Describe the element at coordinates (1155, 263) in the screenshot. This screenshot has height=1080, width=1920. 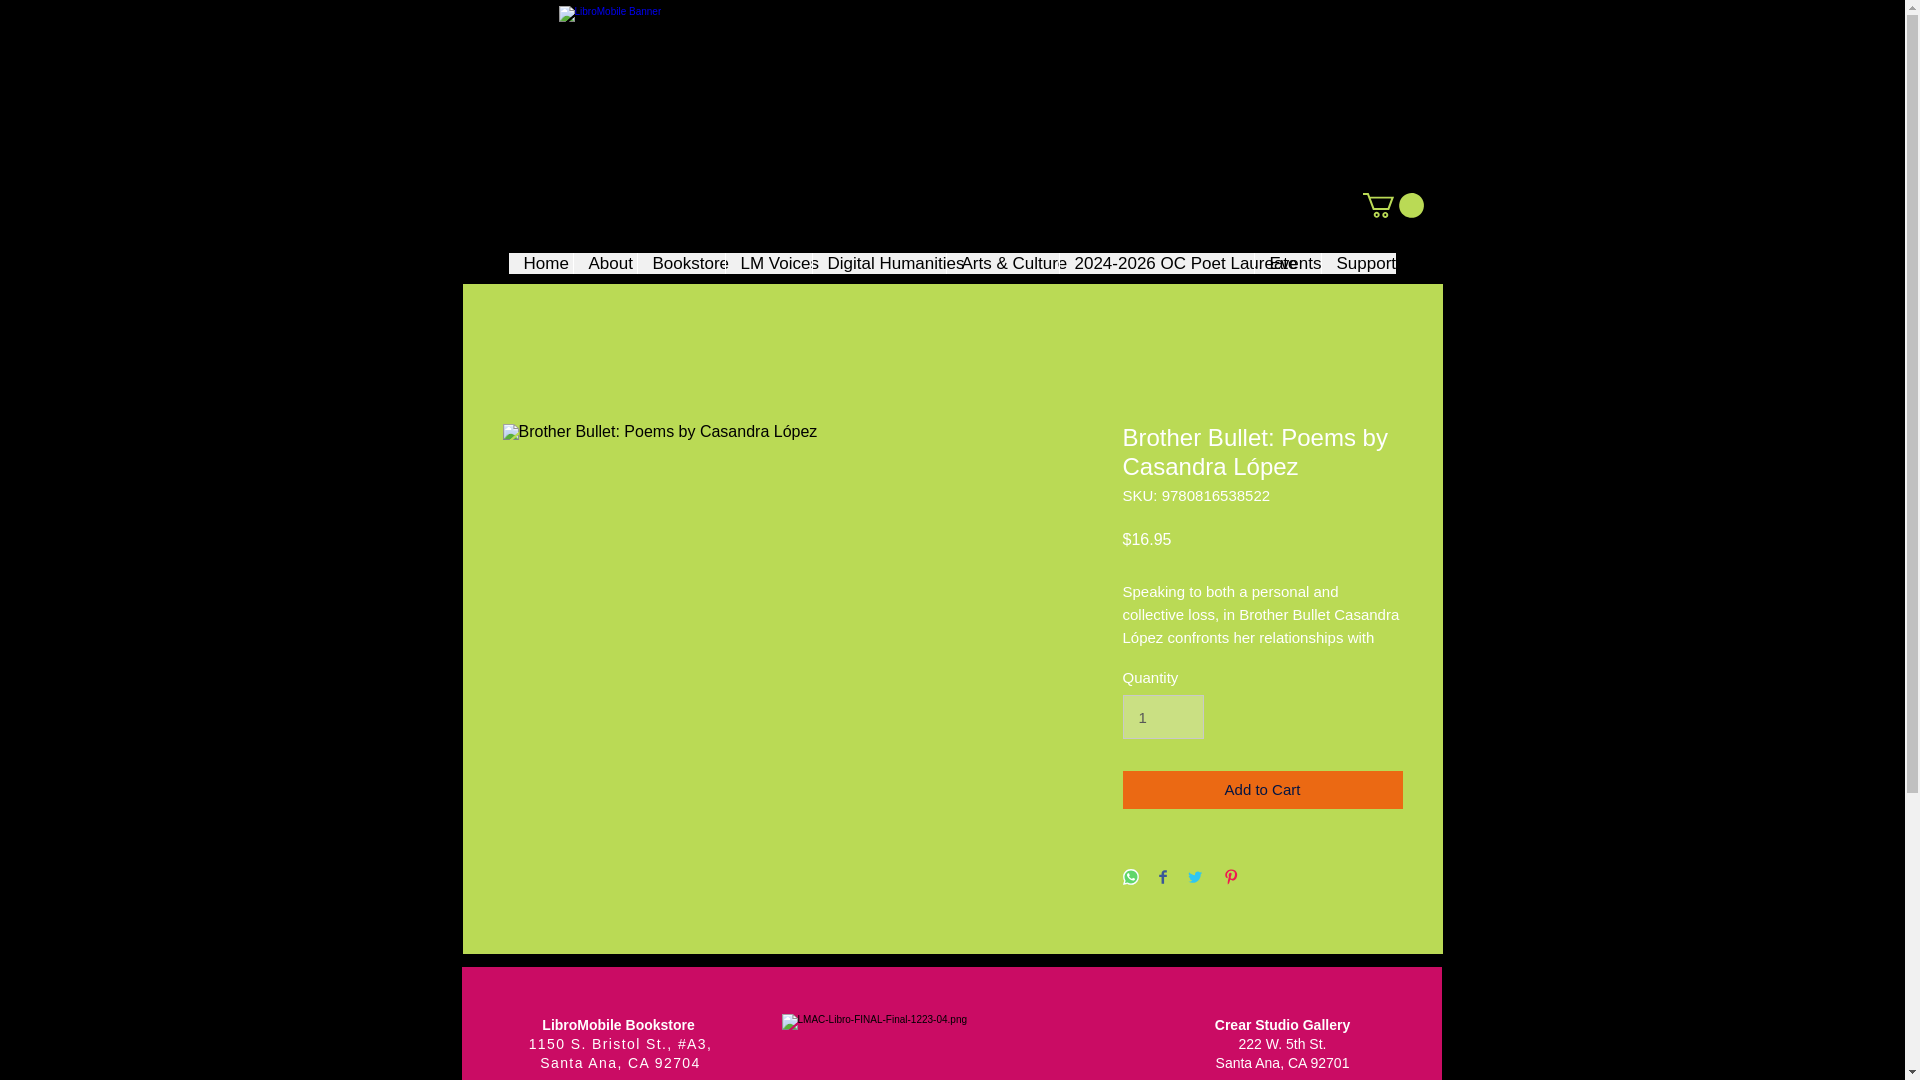
I see `2024-2026 OC Poet Laureate` at that location.